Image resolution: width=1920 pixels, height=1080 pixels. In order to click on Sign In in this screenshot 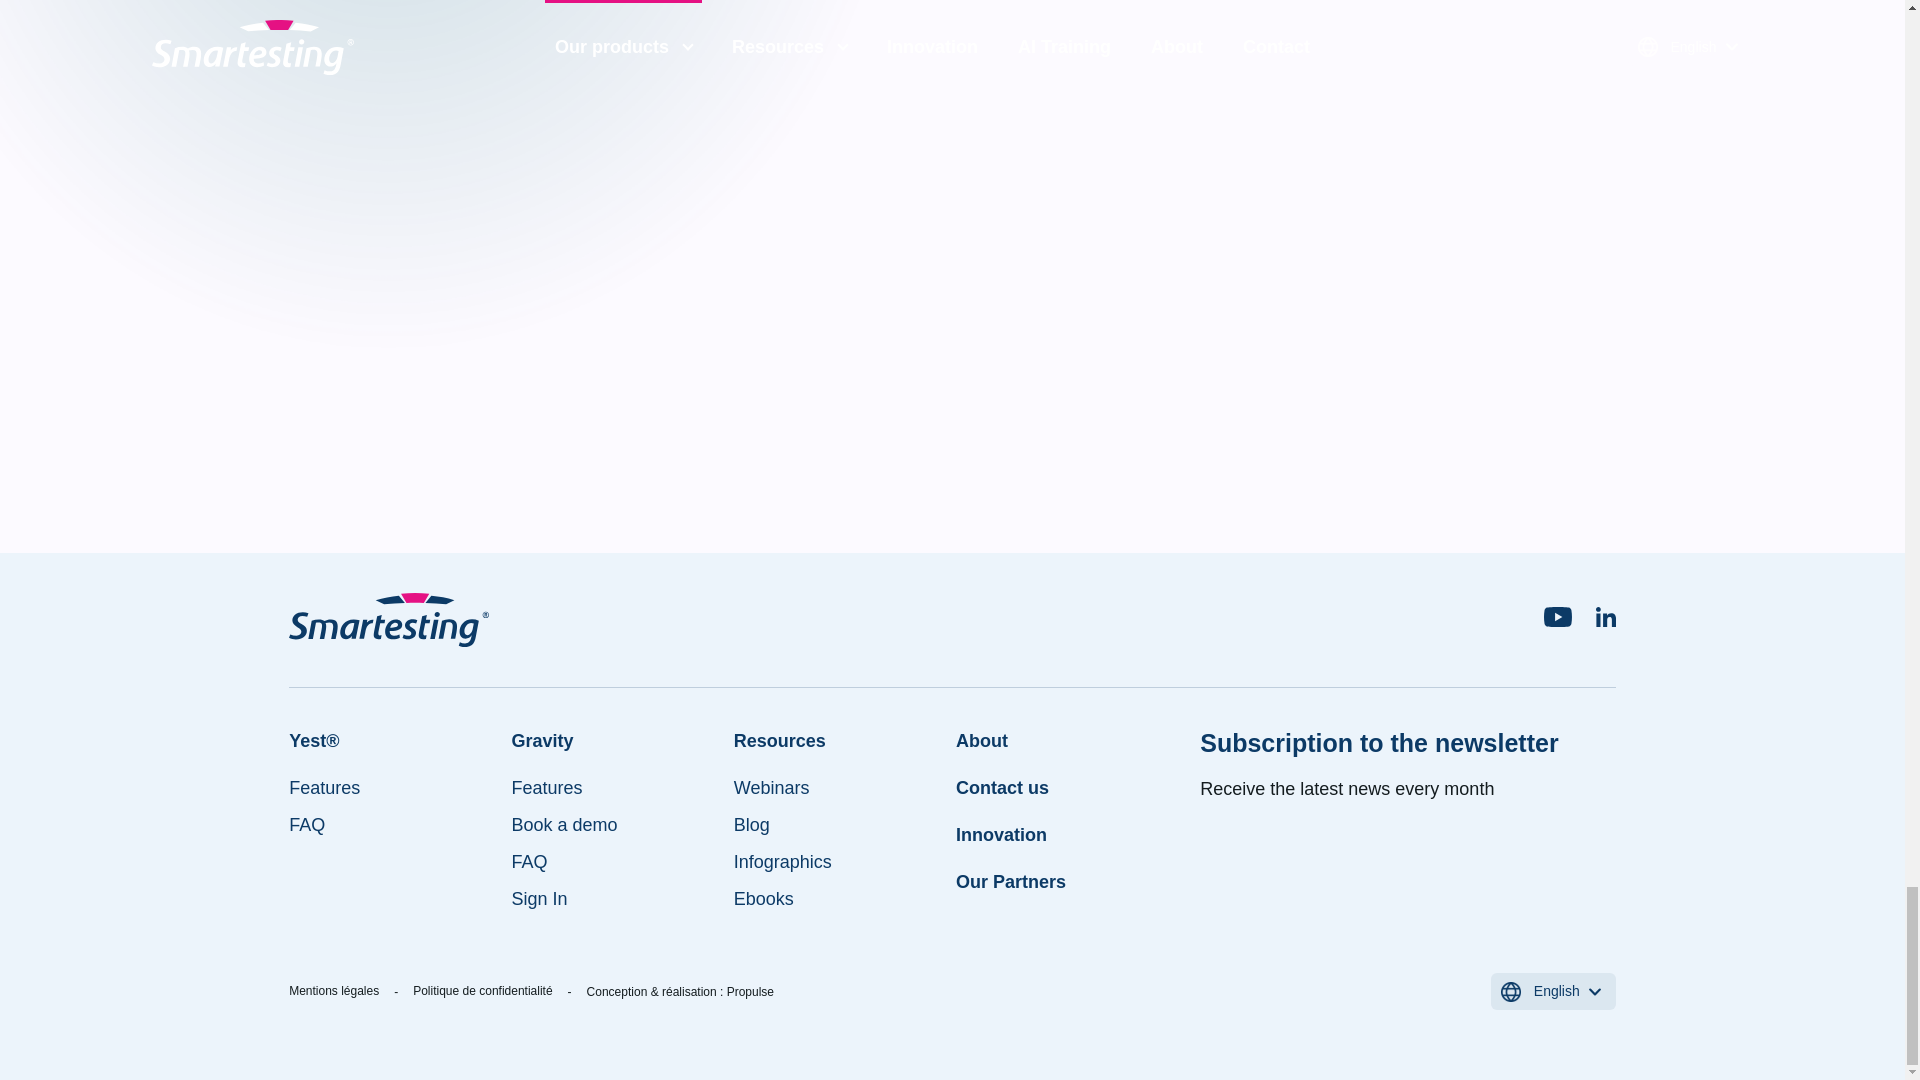, I will do `click(612, 898)`.